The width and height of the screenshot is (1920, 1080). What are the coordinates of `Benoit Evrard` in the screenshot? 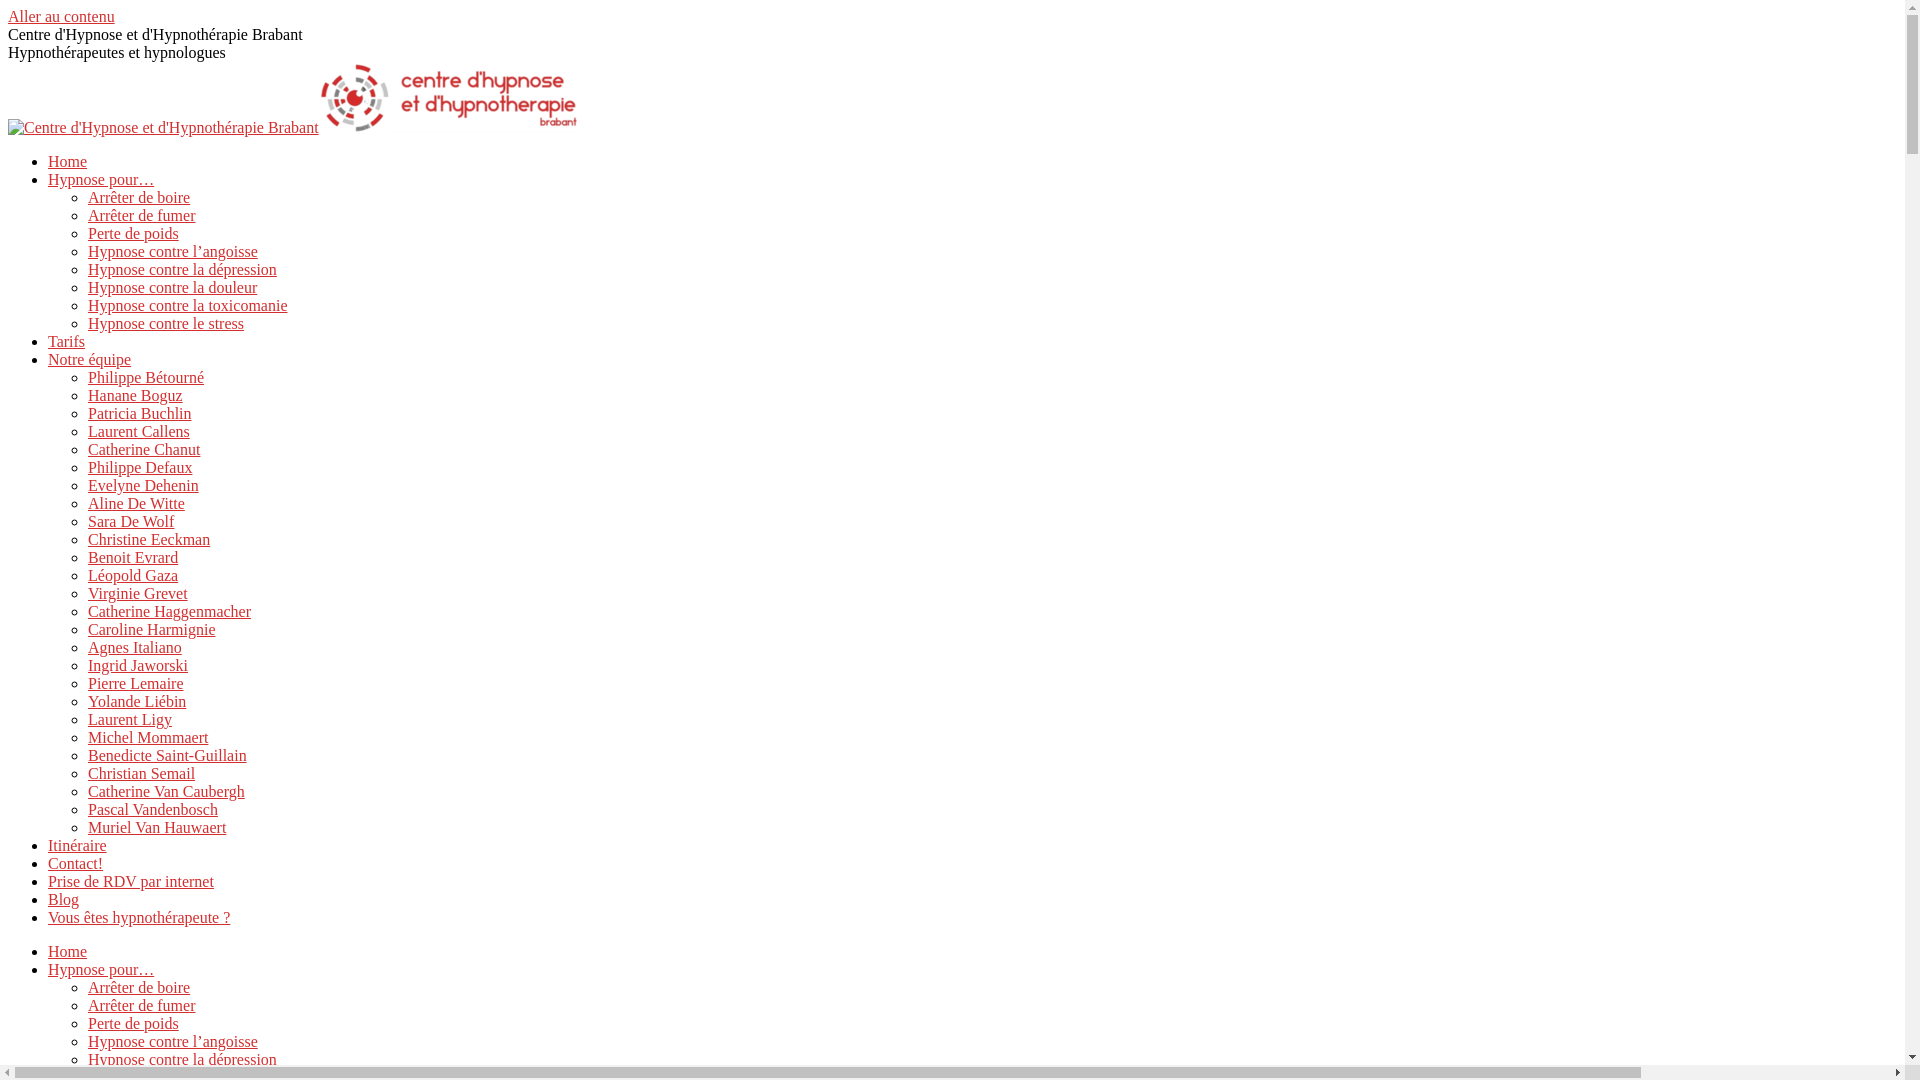 It's located at (133, 558).